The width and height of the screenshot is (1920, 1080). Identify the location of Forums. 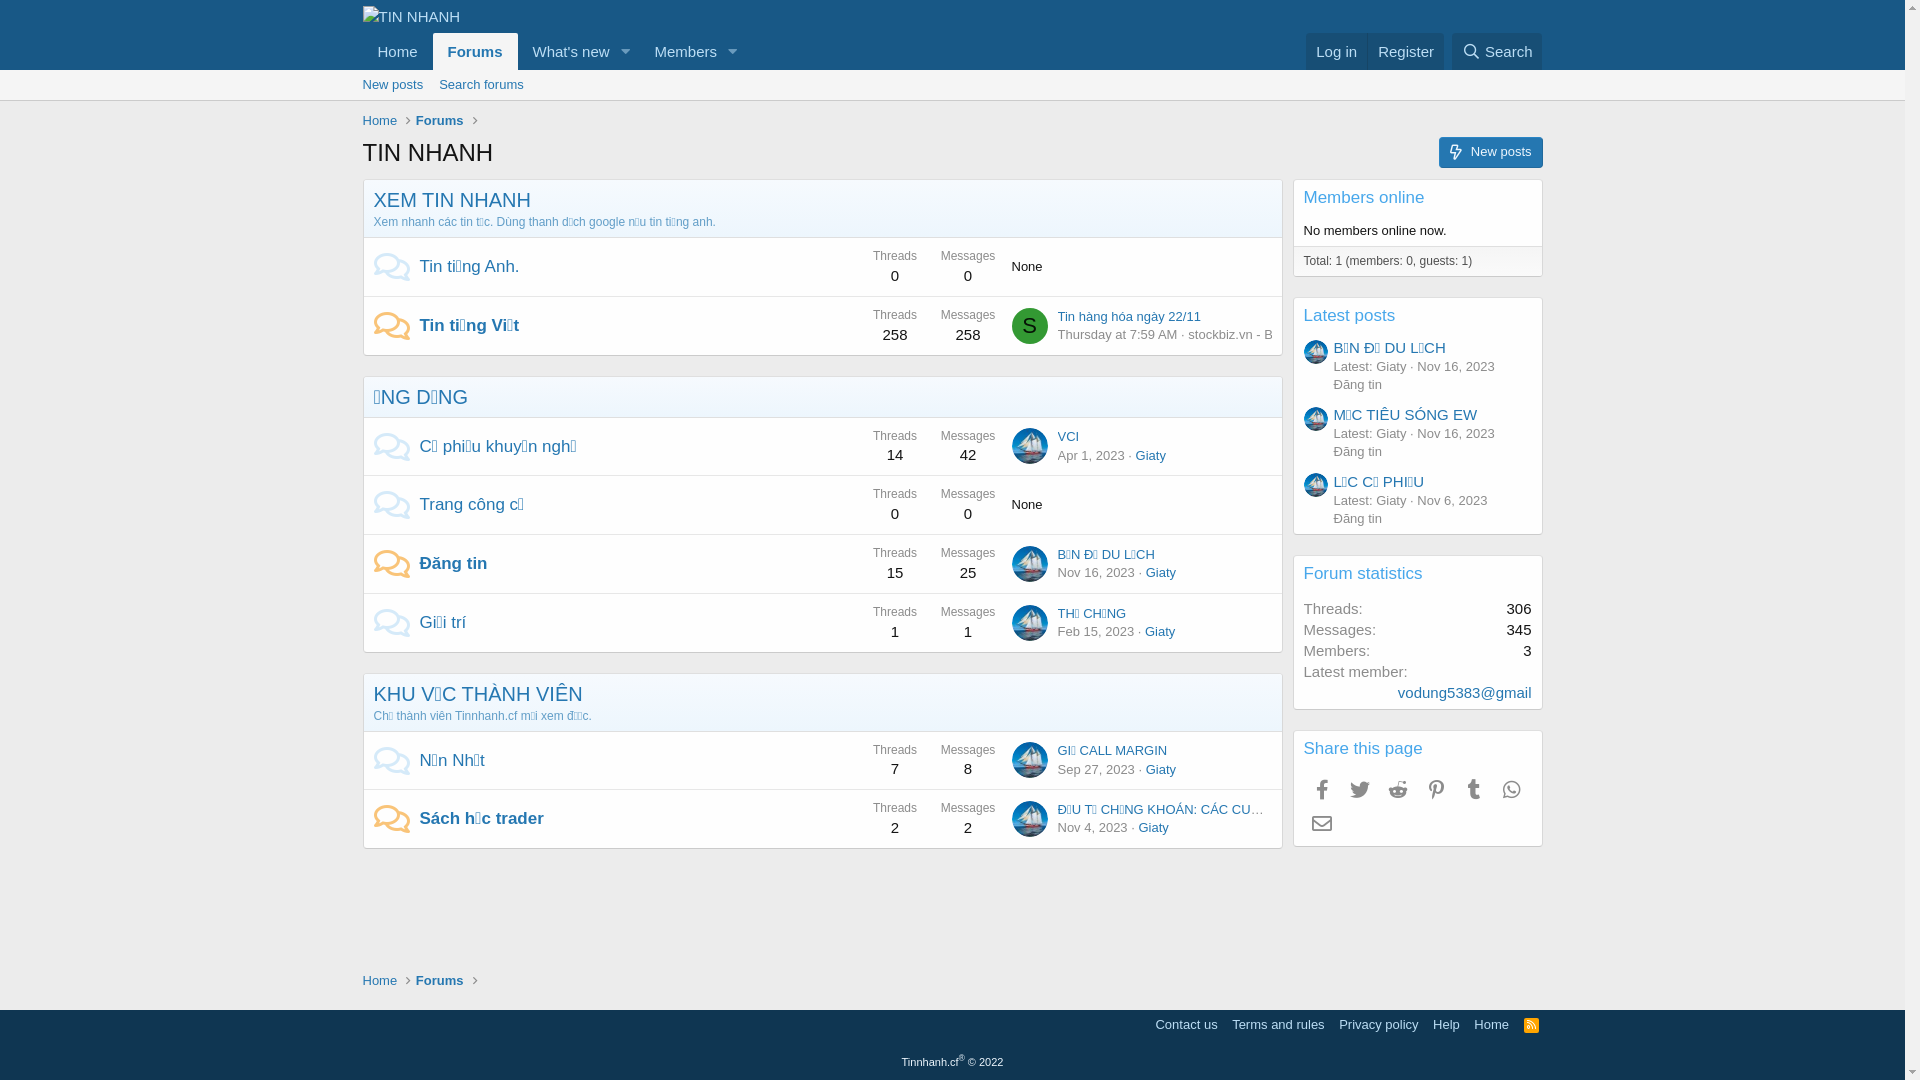
(440, 981).